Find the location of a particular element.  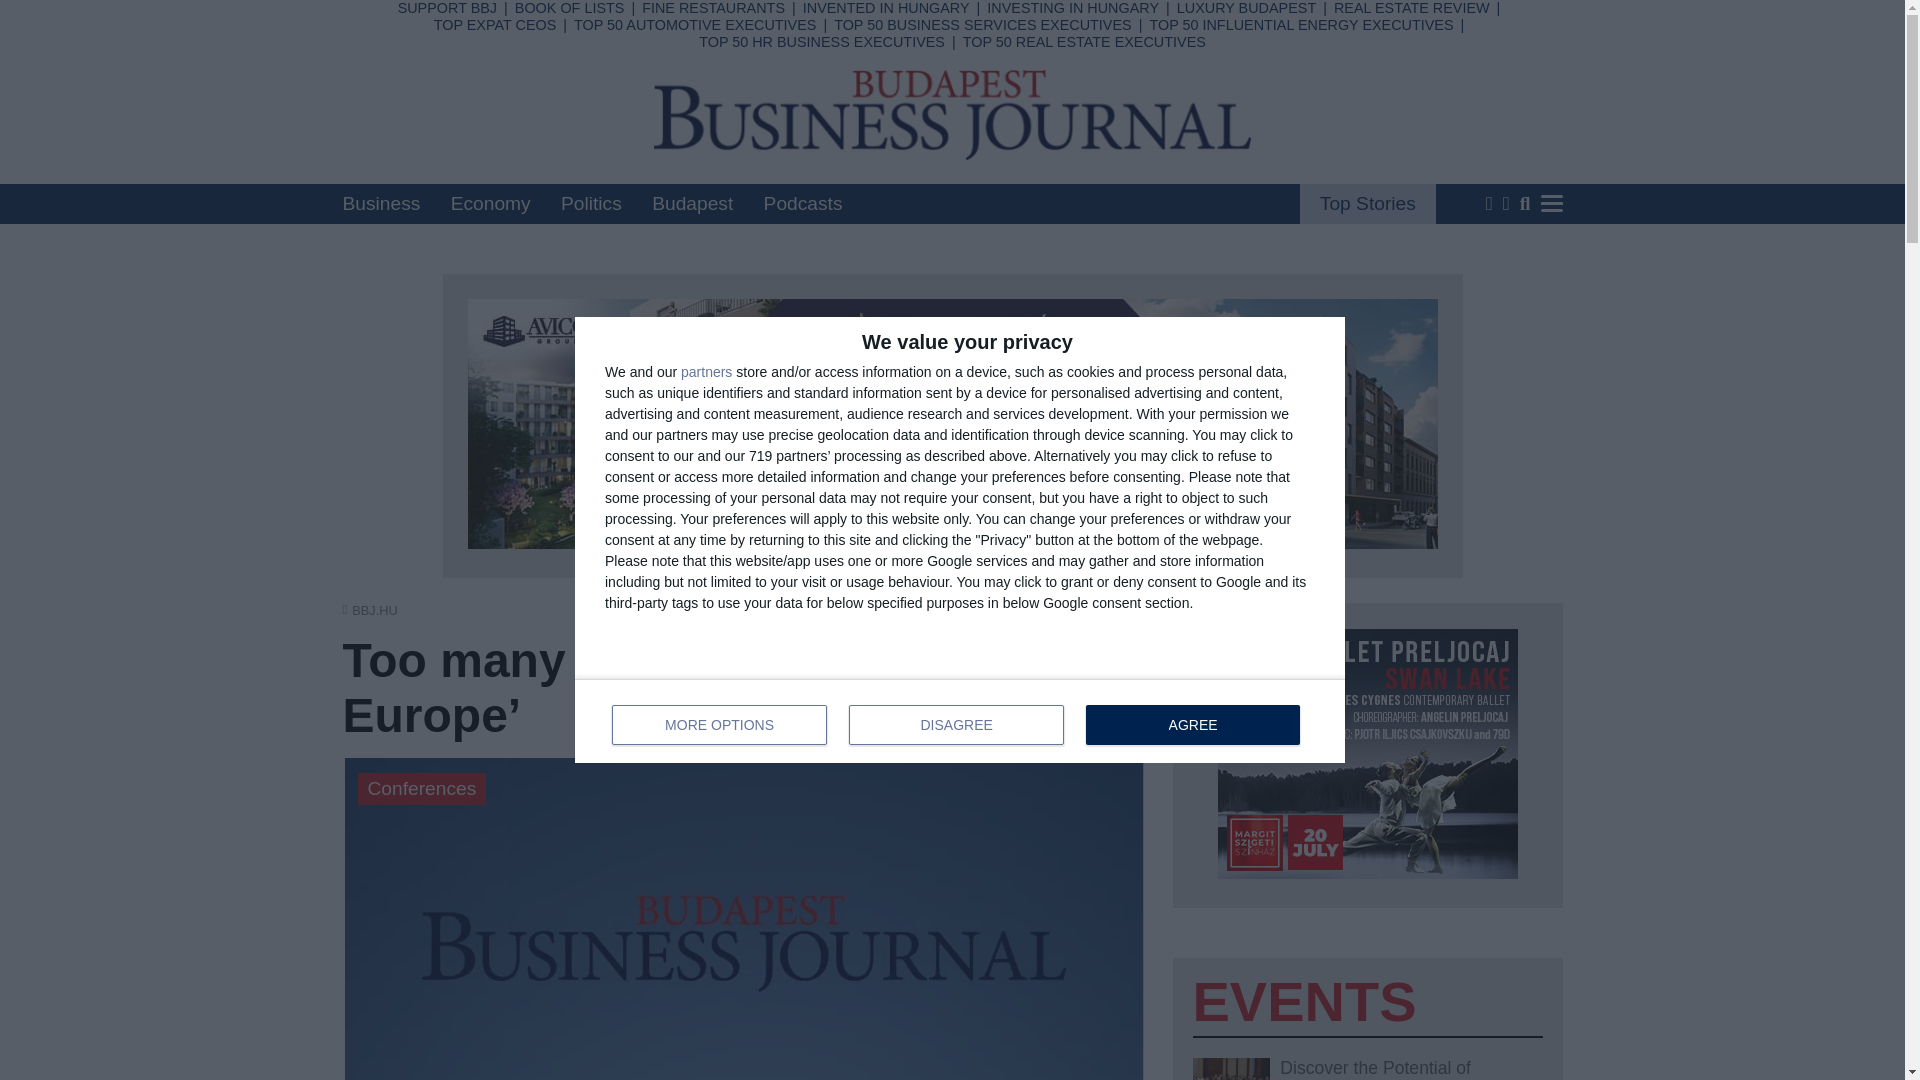

TOP 50 HR BUSINESS EXECUTIVES is located at coordinates (821, 41).